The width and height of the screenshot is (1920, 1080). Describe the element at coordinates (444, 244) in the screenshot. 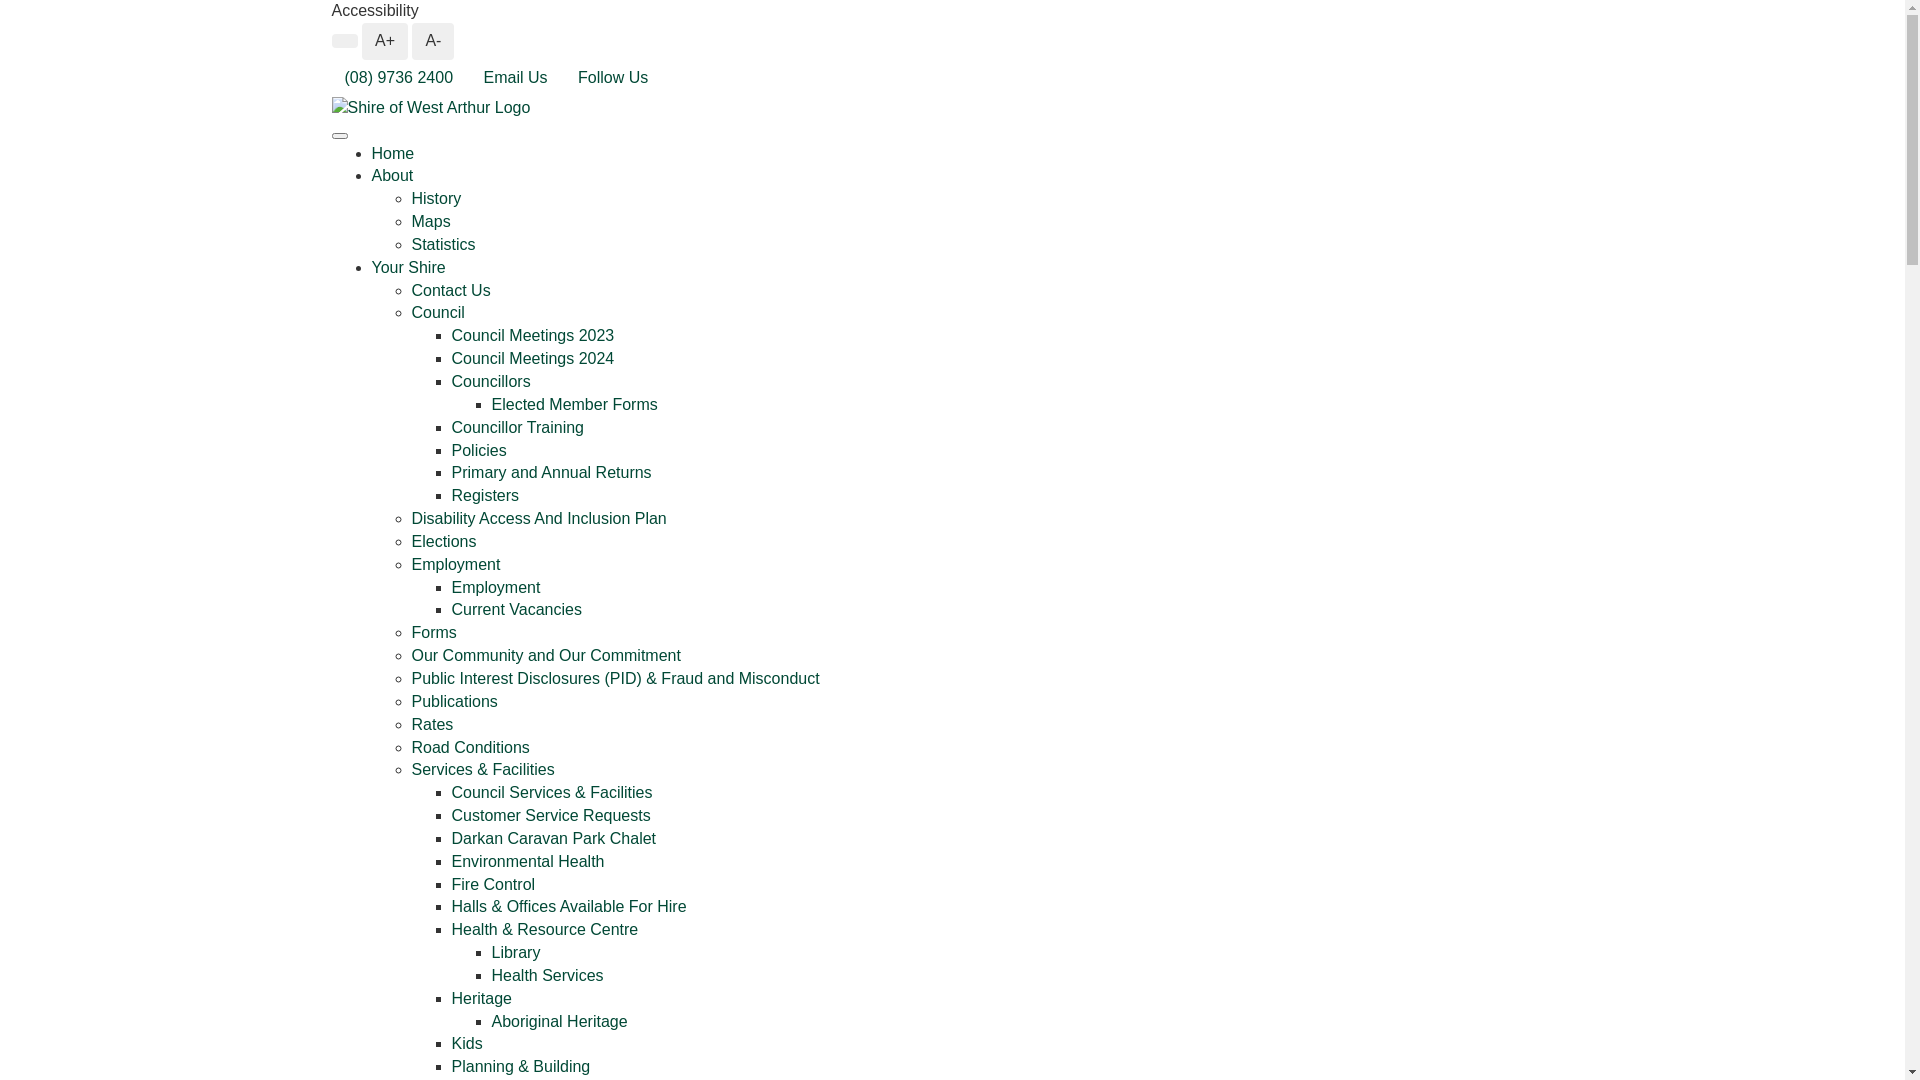

I see `Statistics` at that location.